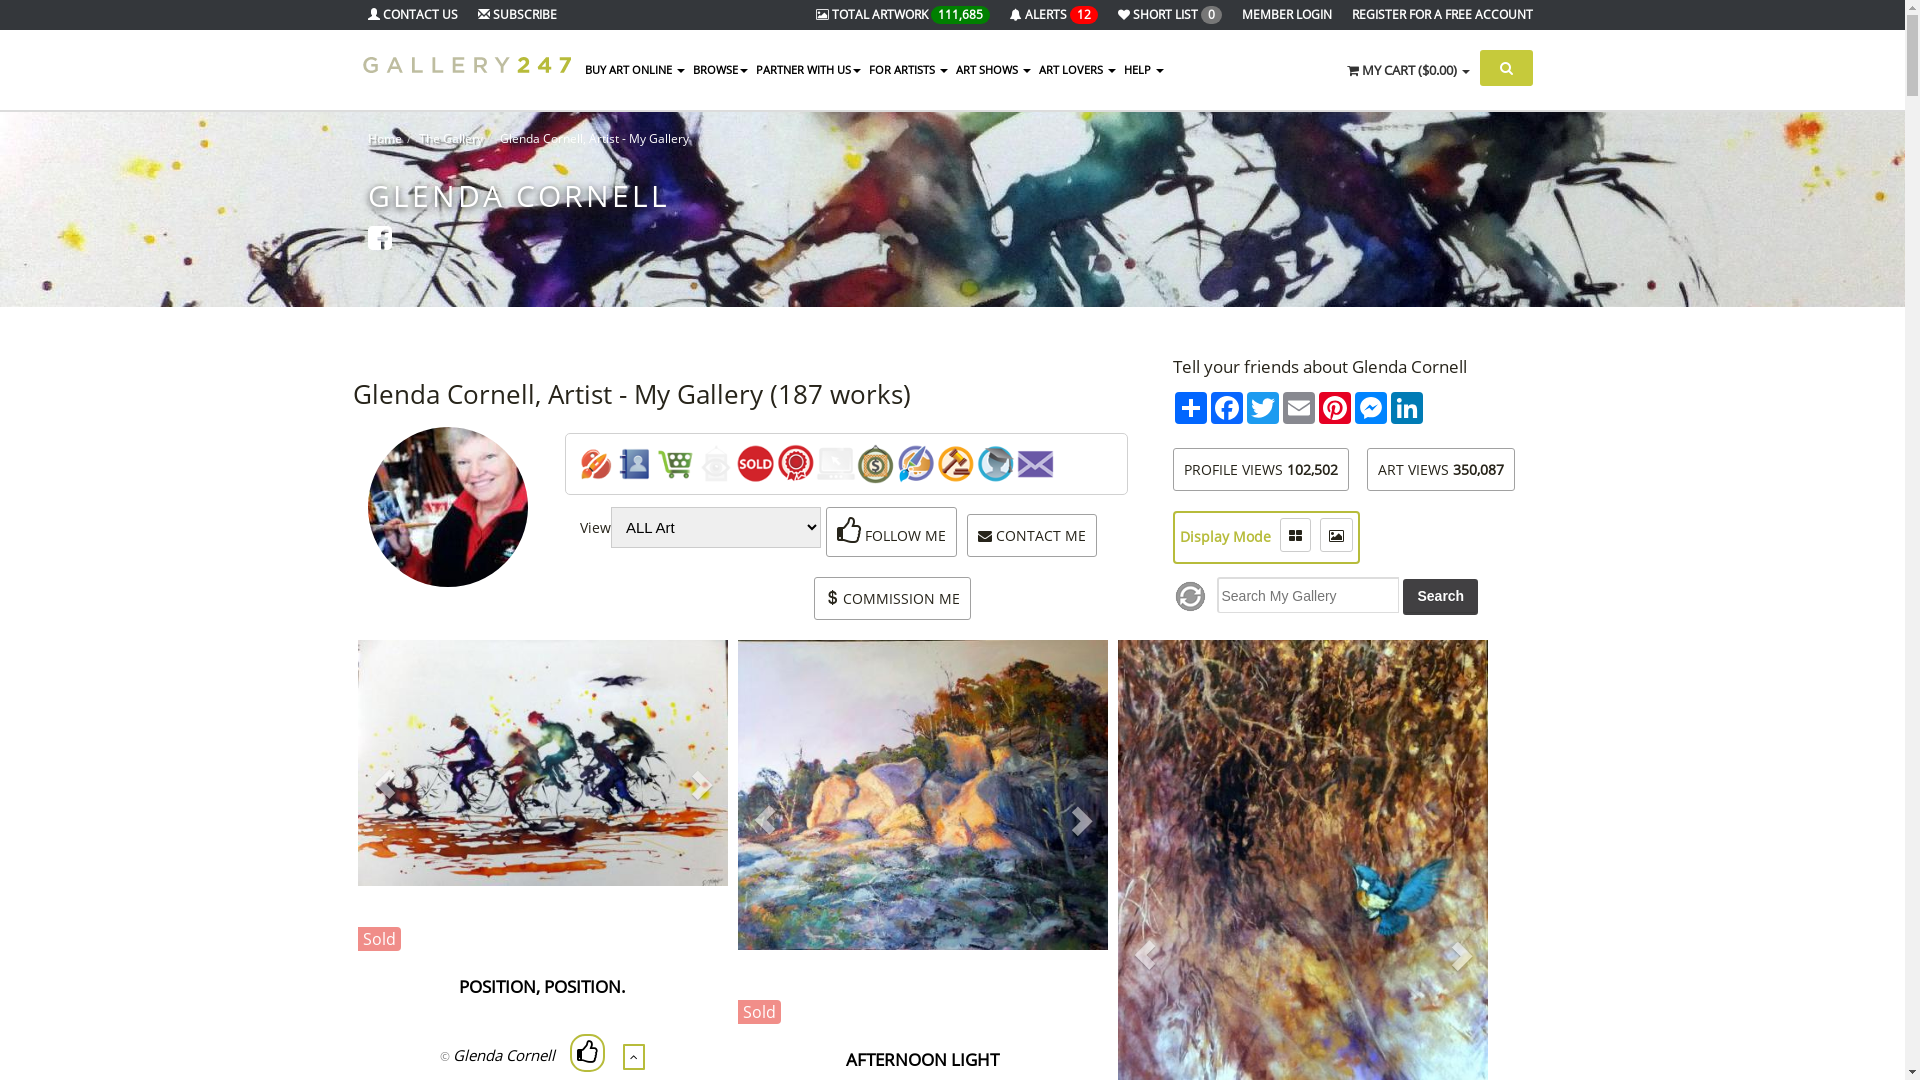  I want to click on Not Currently Exhibiting Anywhere , so click(716, 464).